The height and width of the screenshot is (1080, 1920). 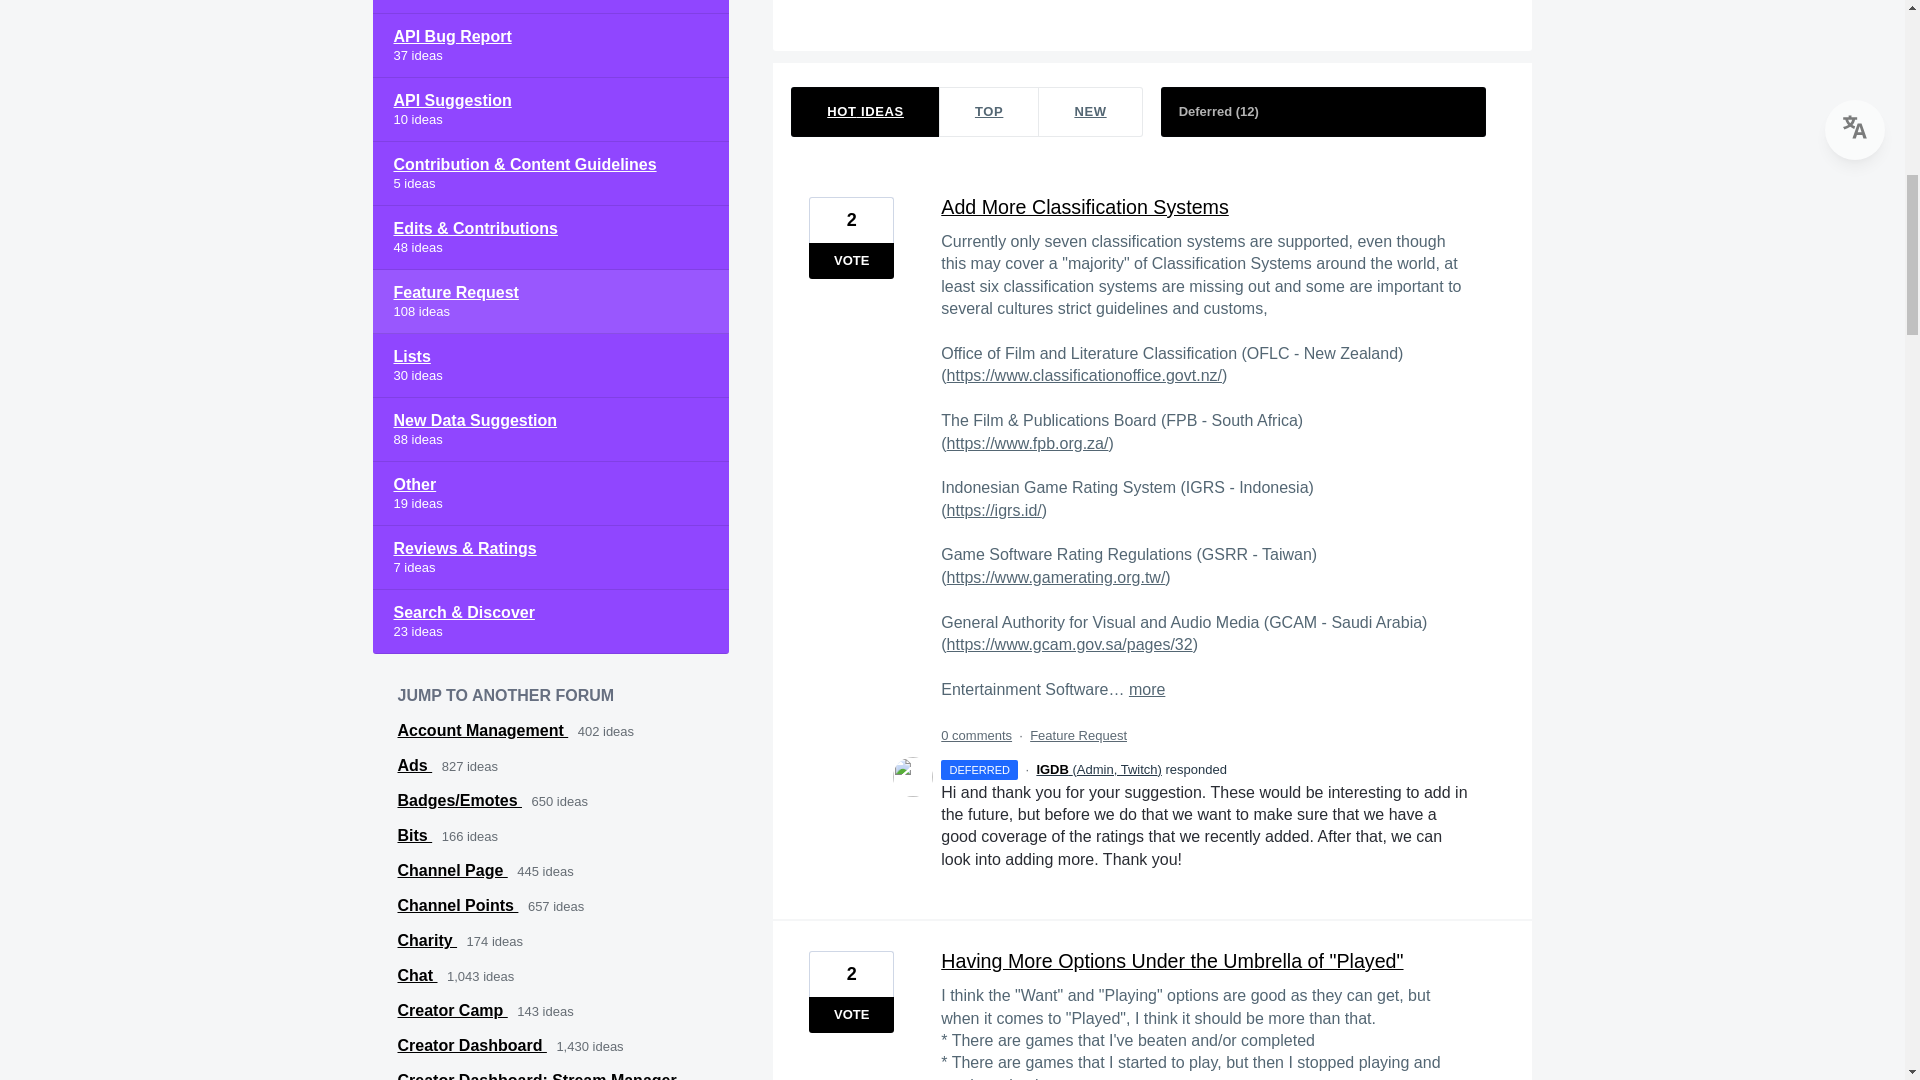 What do you see at coordinates (482, 730) in the screenshot?
I see `View all ideas in Account Management` at bounding box center [482, 730].